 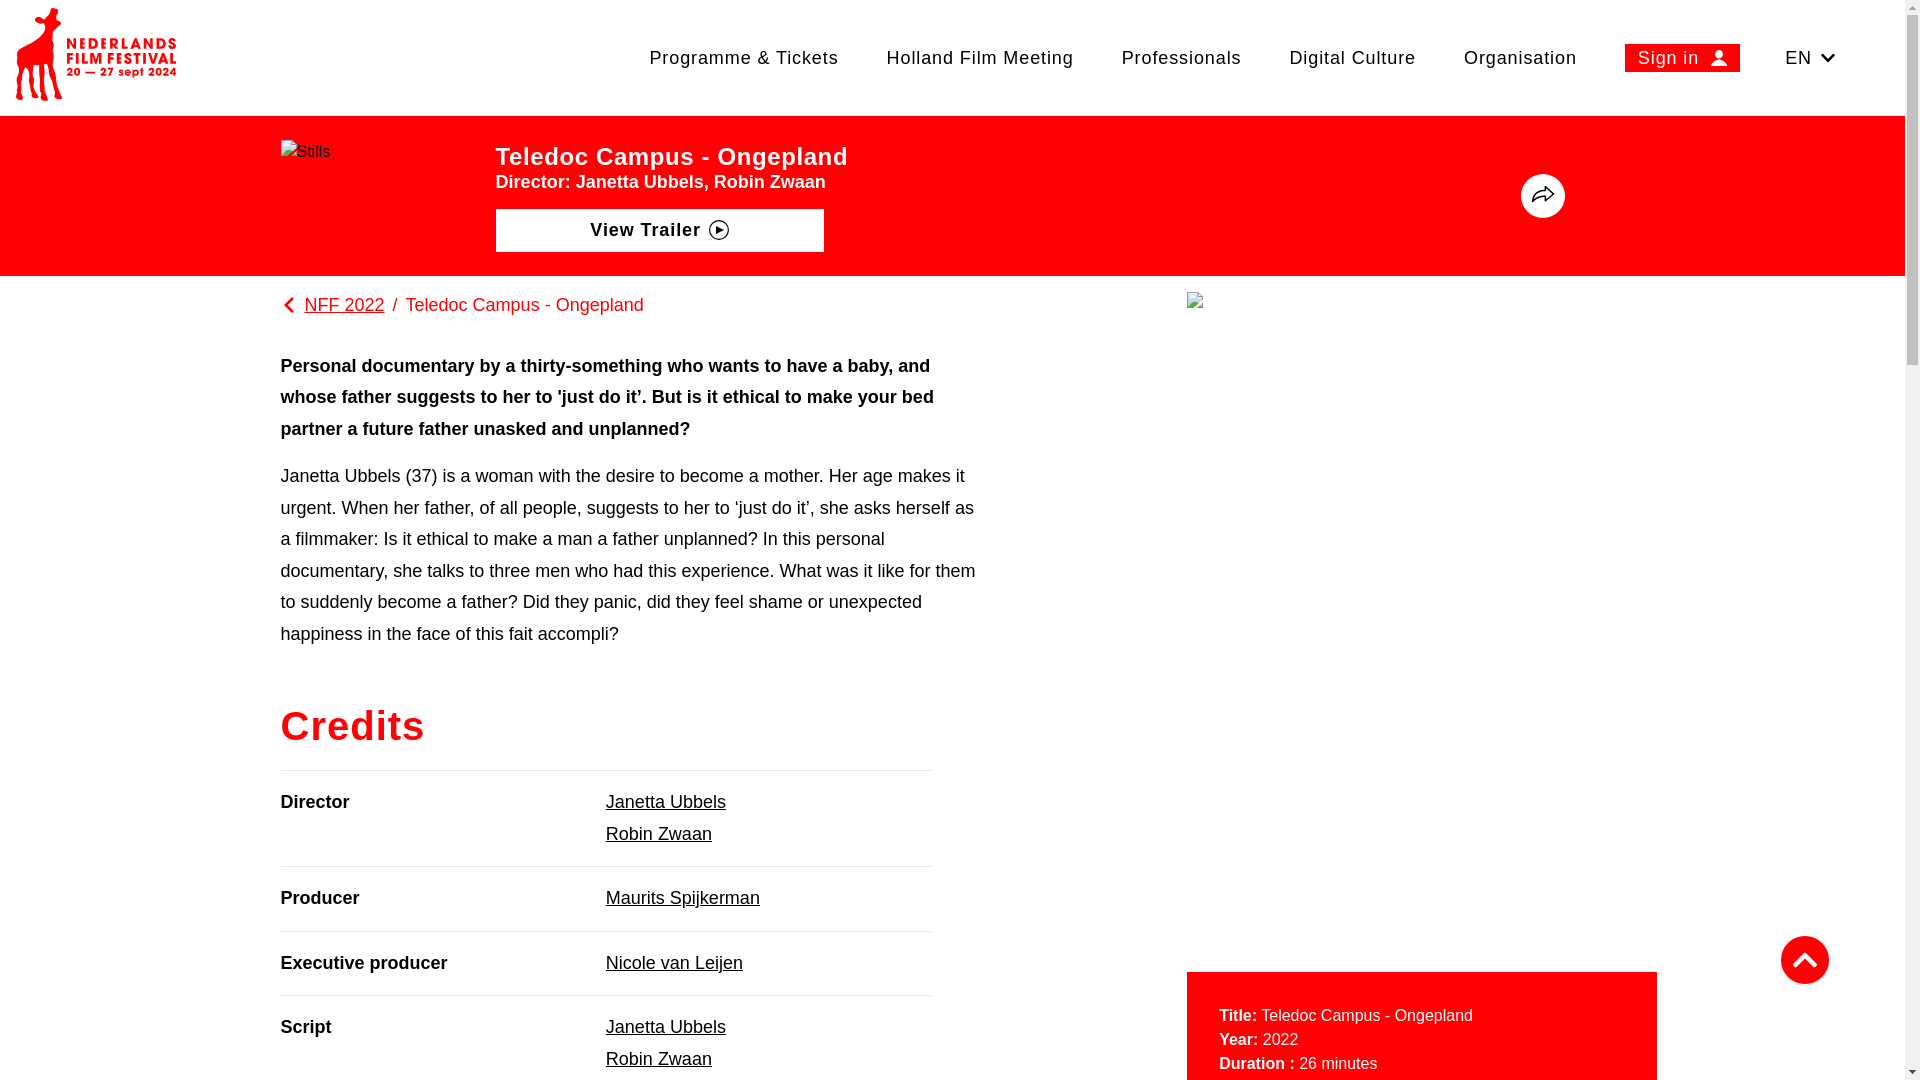 I want to click on View Trailer, so click(x=659, y=230).